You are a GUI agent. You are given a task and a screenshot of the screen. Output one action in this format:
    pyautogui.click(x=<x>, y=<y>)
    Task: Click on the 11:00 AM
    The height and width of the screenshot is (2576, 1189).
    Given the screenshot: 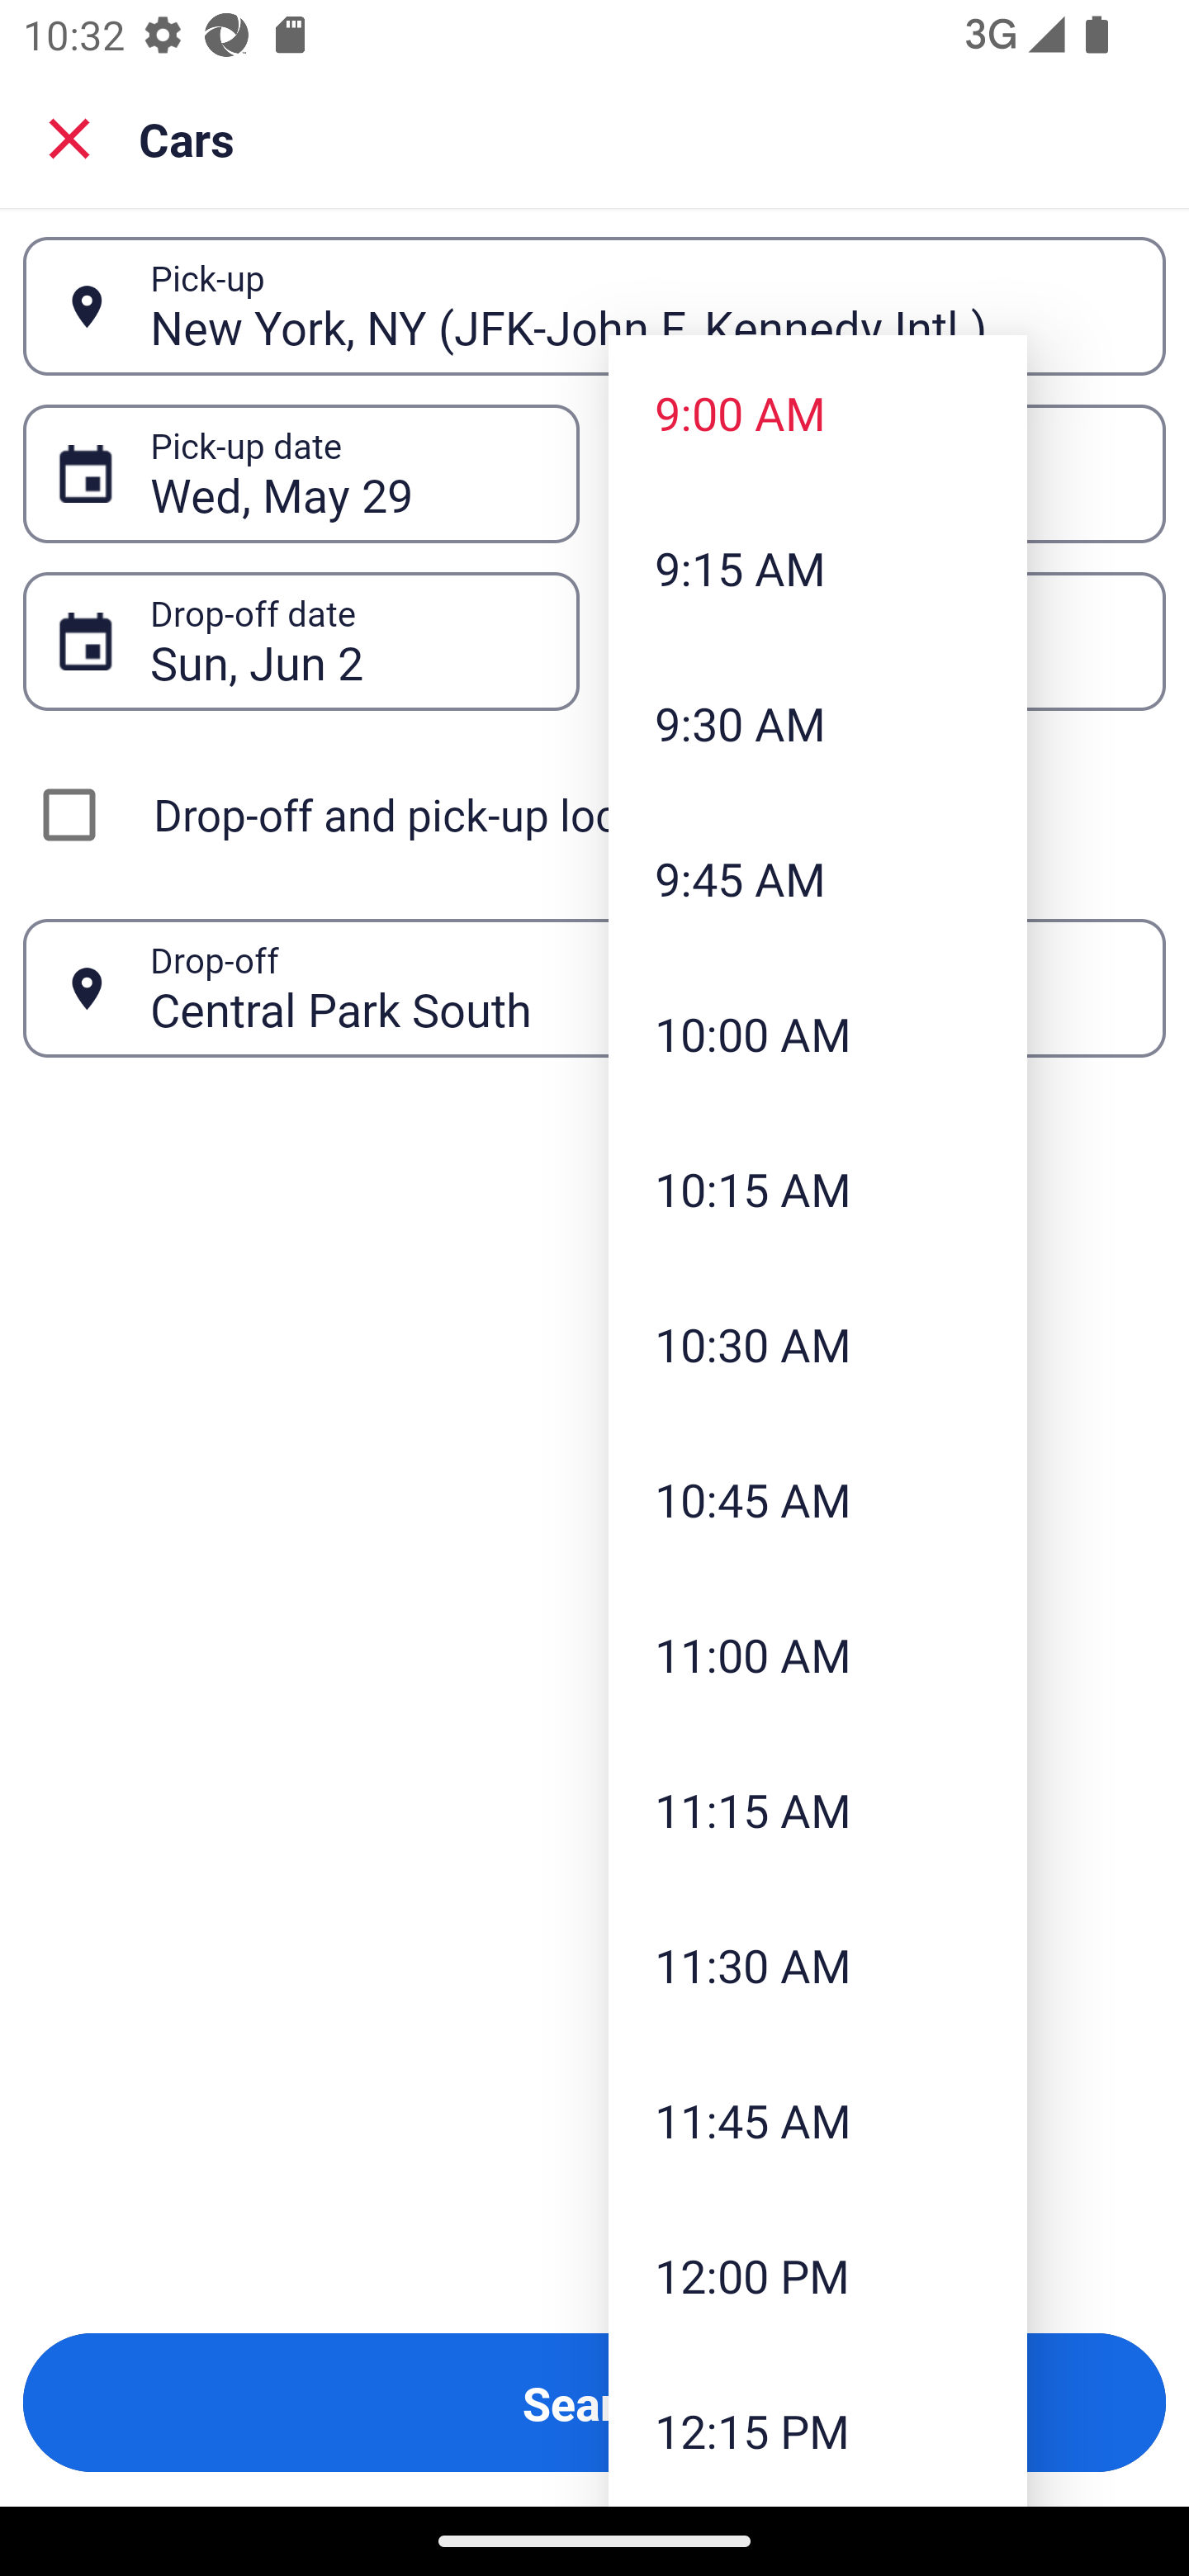 What is the action you would take?
    pyautogui.click(x=817, y=1653)
    